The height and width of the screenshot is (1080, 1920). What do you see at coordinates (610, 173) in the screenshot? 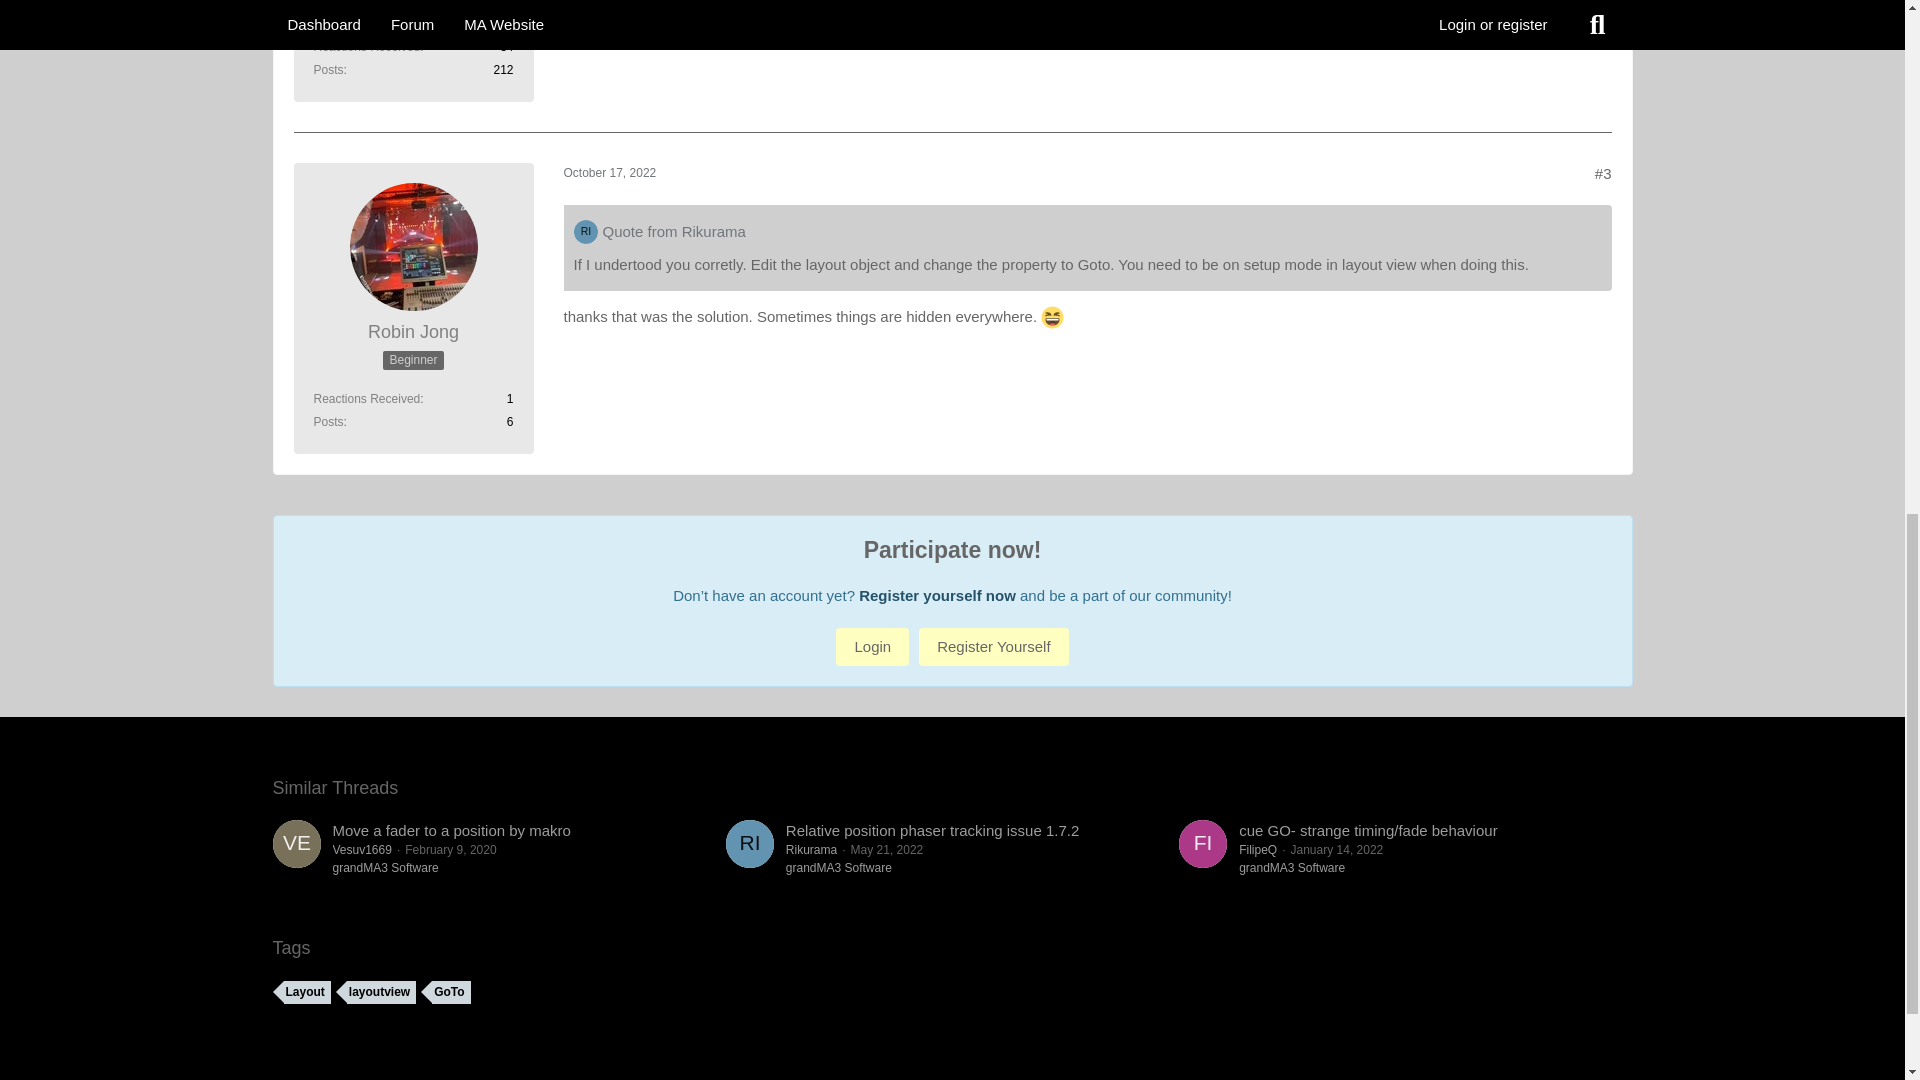
I see `October 17, 2022October 17, 2022 at 7:36 PM` at bounding box center [610, 173].